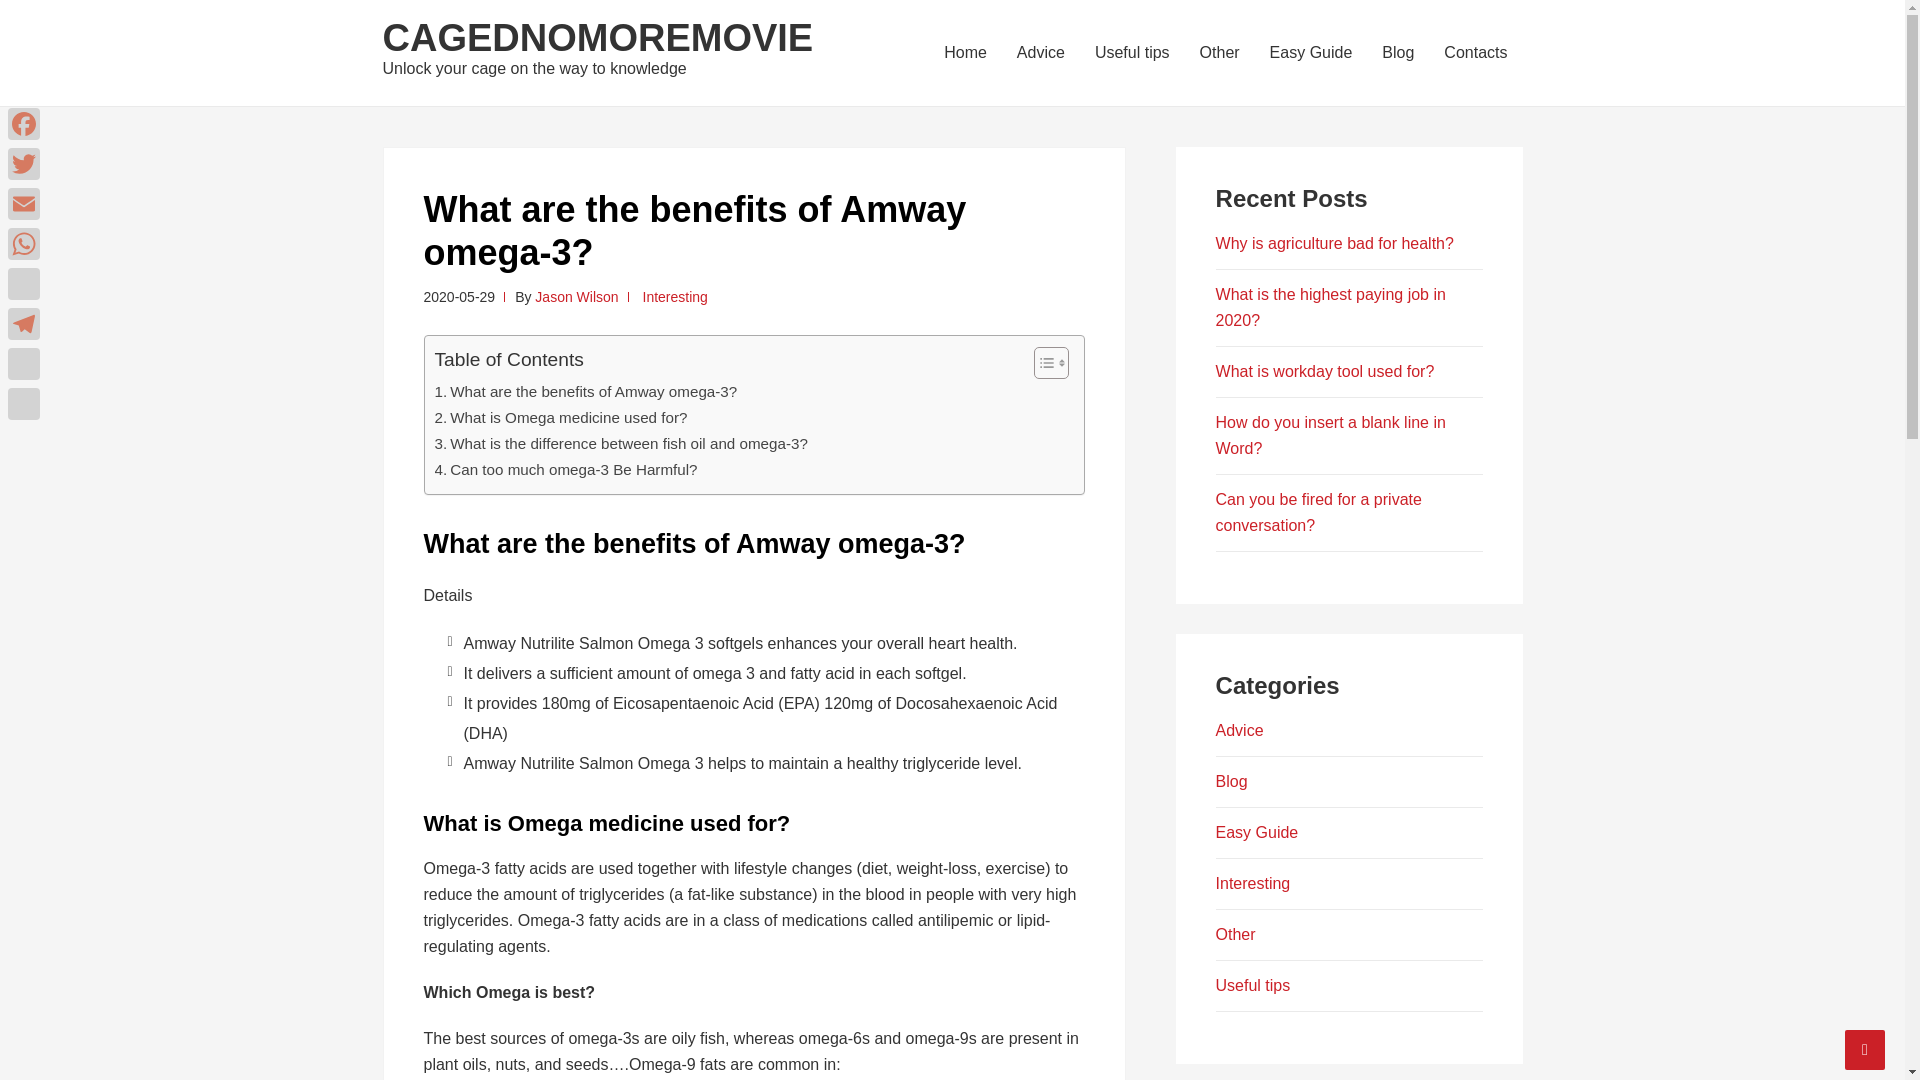 The width and height of the screenshot is (1920, 1080). What do you see at coordinates (585, 392) in the screenshot?
I see `What are the benefits of Amway omega-3?` at bounding box center [585, 392].